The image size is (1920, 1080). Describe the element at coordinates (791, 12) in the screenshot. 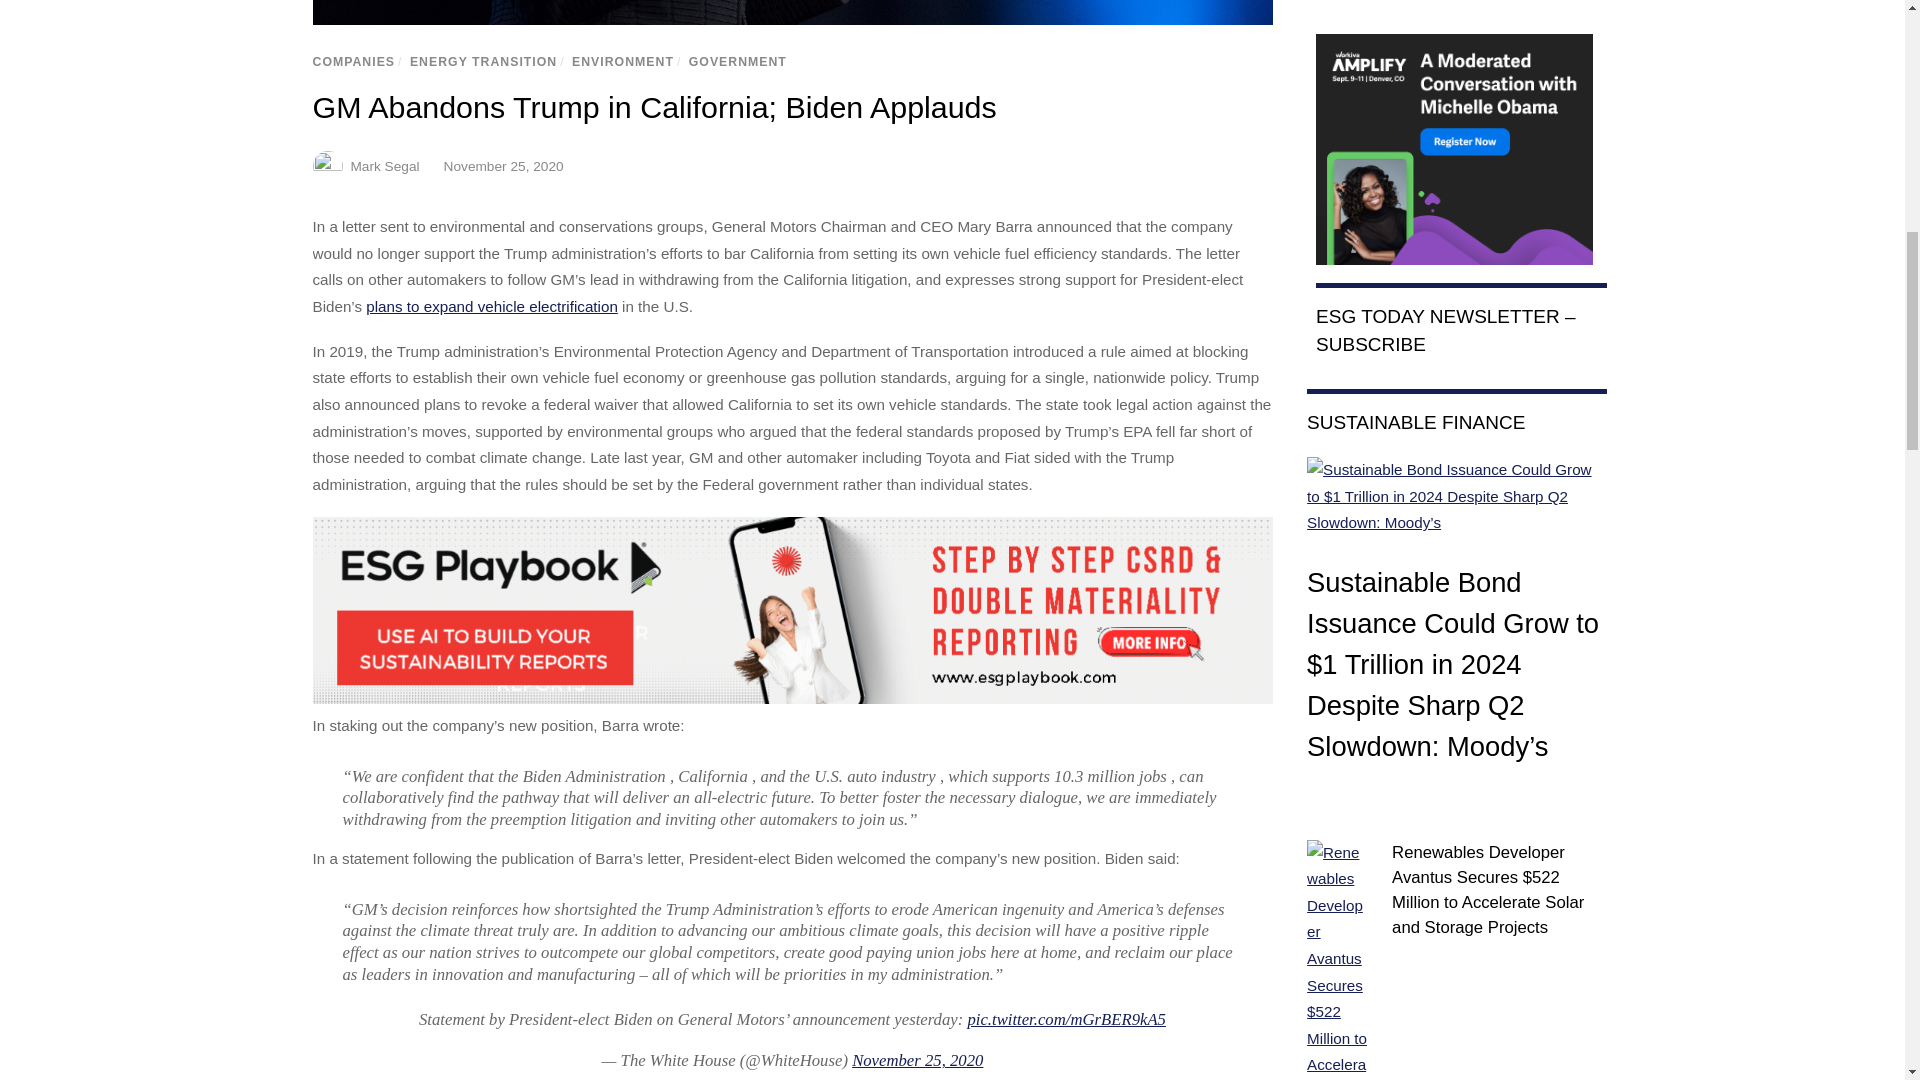

I see `GM Abandons Trump in California; Biden Applauds` at that location.